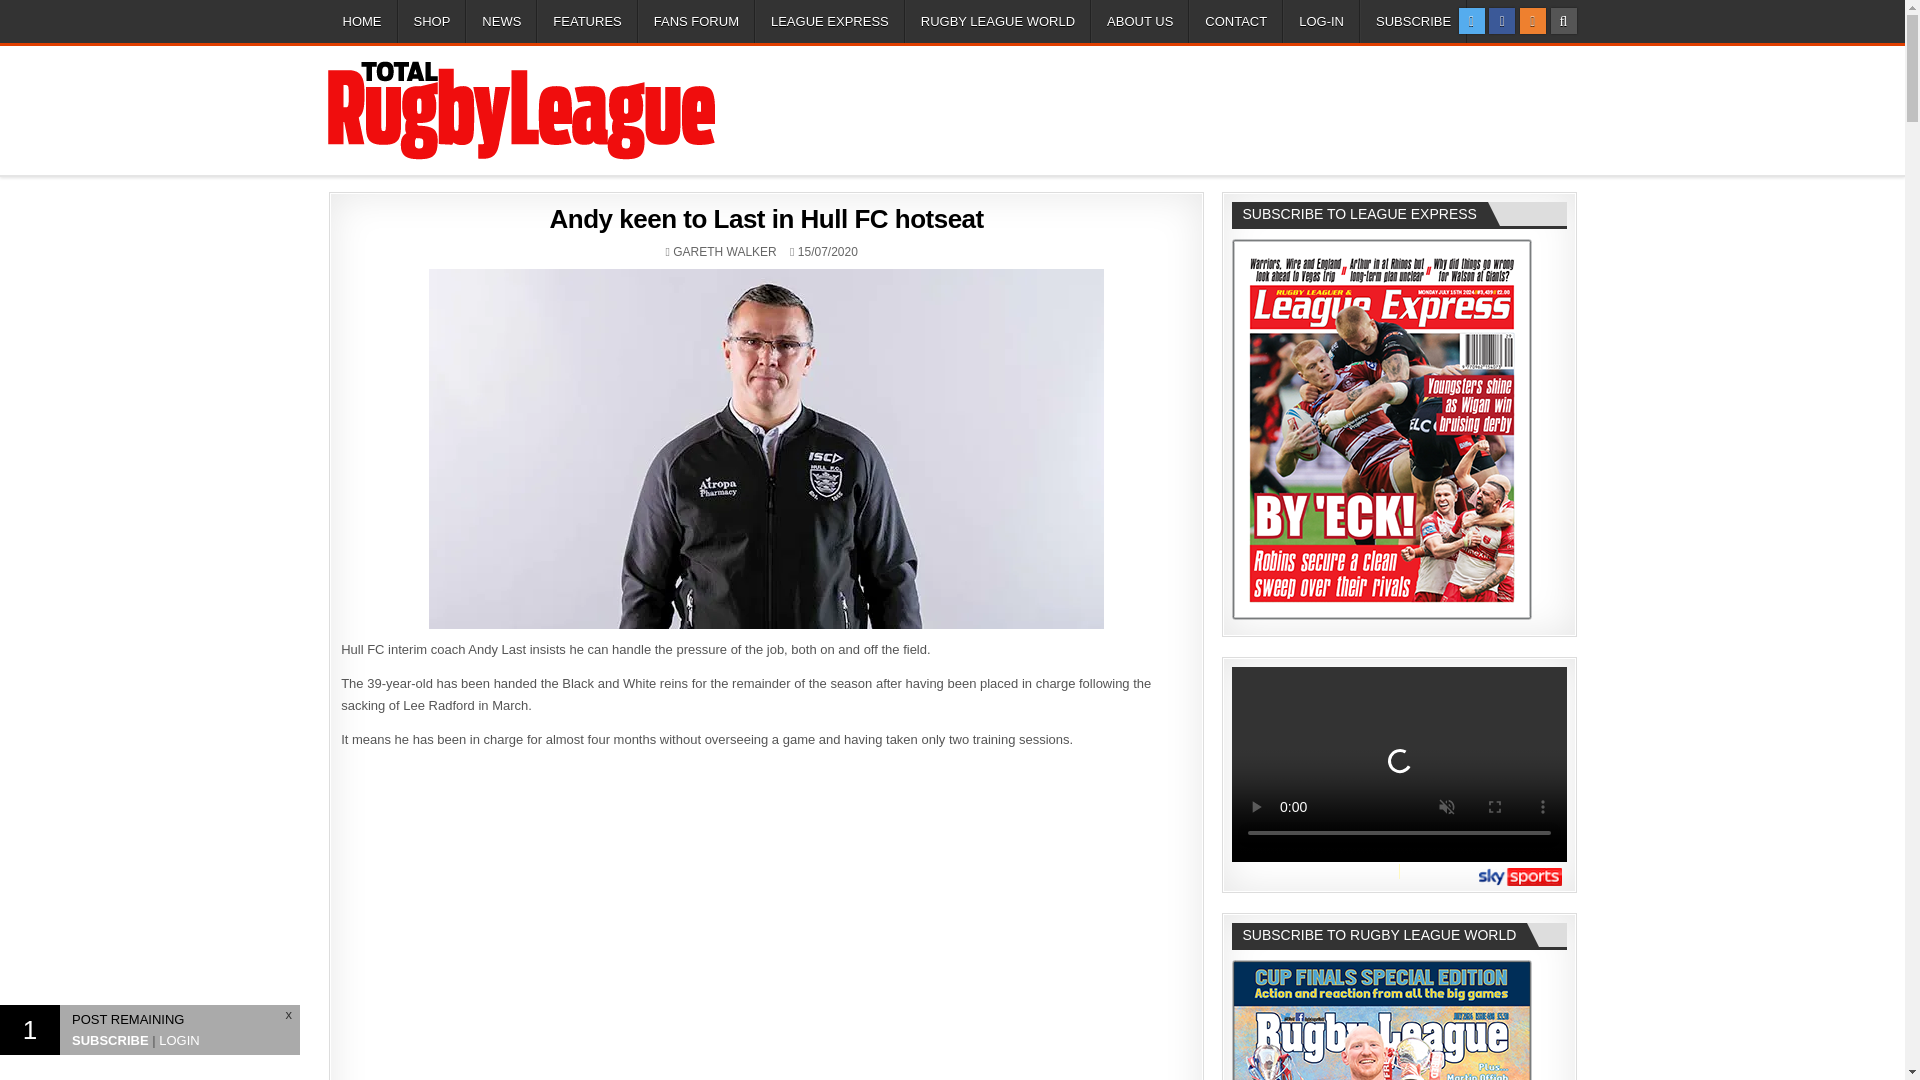  I want to click on SHOP, so click(432, 22).